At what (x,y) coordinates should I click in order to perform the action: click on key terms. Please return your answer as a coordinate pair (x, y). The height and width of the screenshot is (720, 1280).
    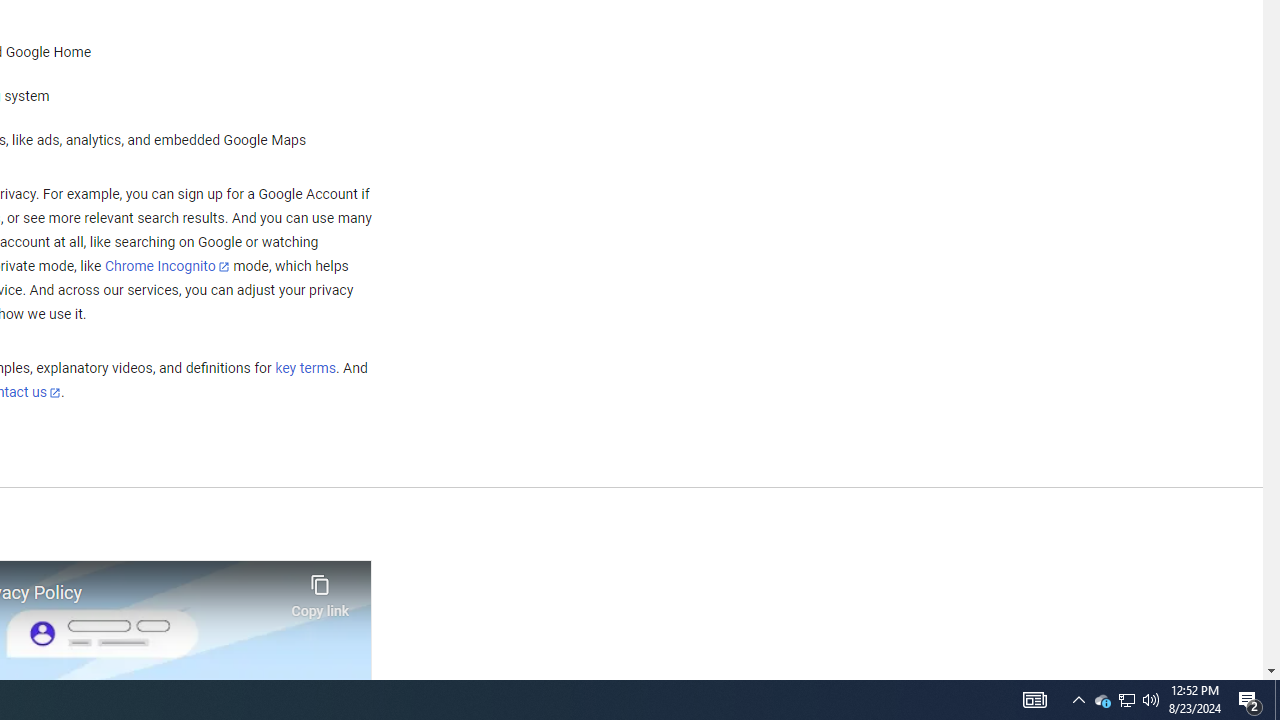
    Looking at the image, I should click on (305, 369).